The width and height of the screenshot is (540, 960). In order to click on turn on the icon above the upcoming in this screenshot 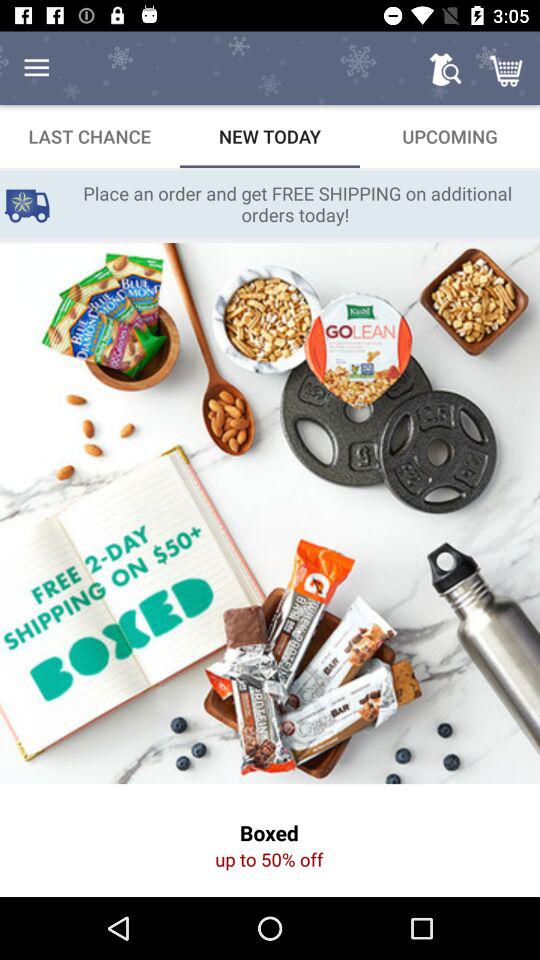, I will do `click(444, 68)`.